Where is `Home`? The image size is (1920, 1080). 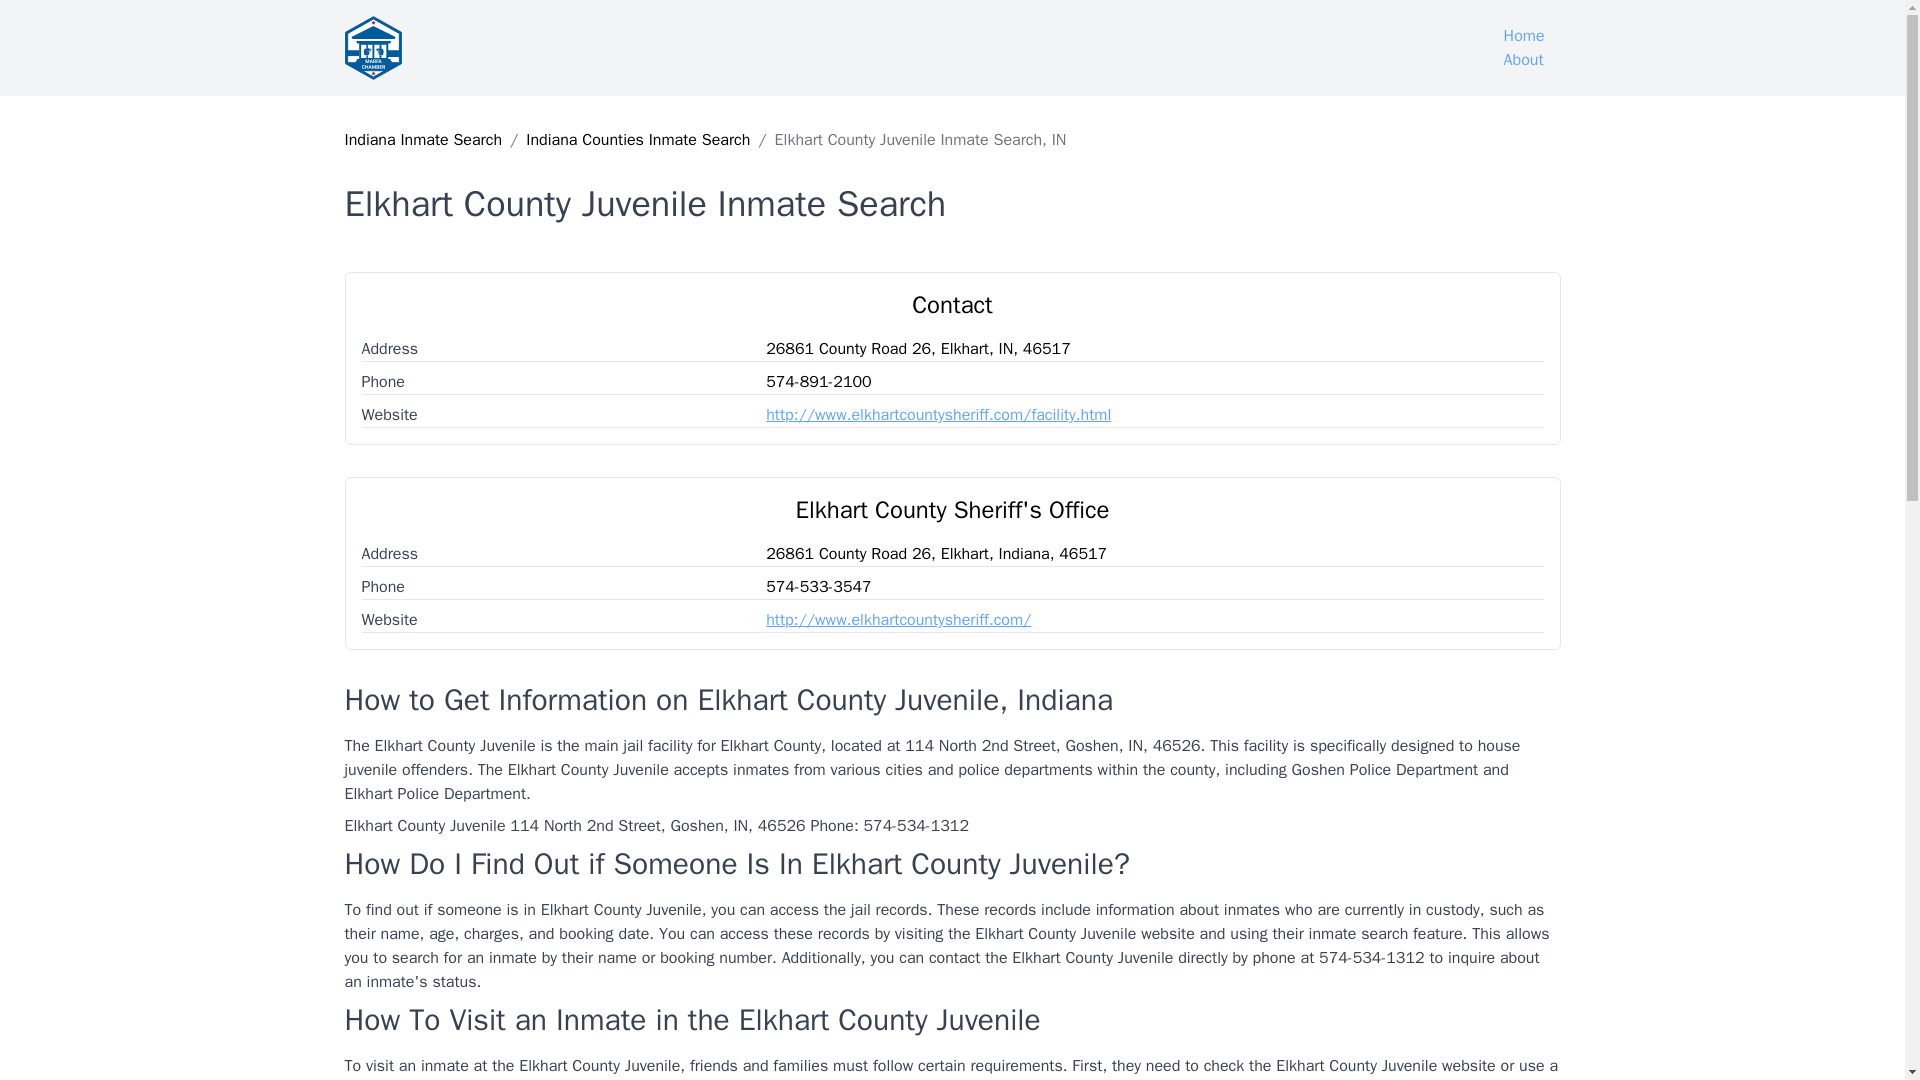 Home is located at coordinates (1524, 36).